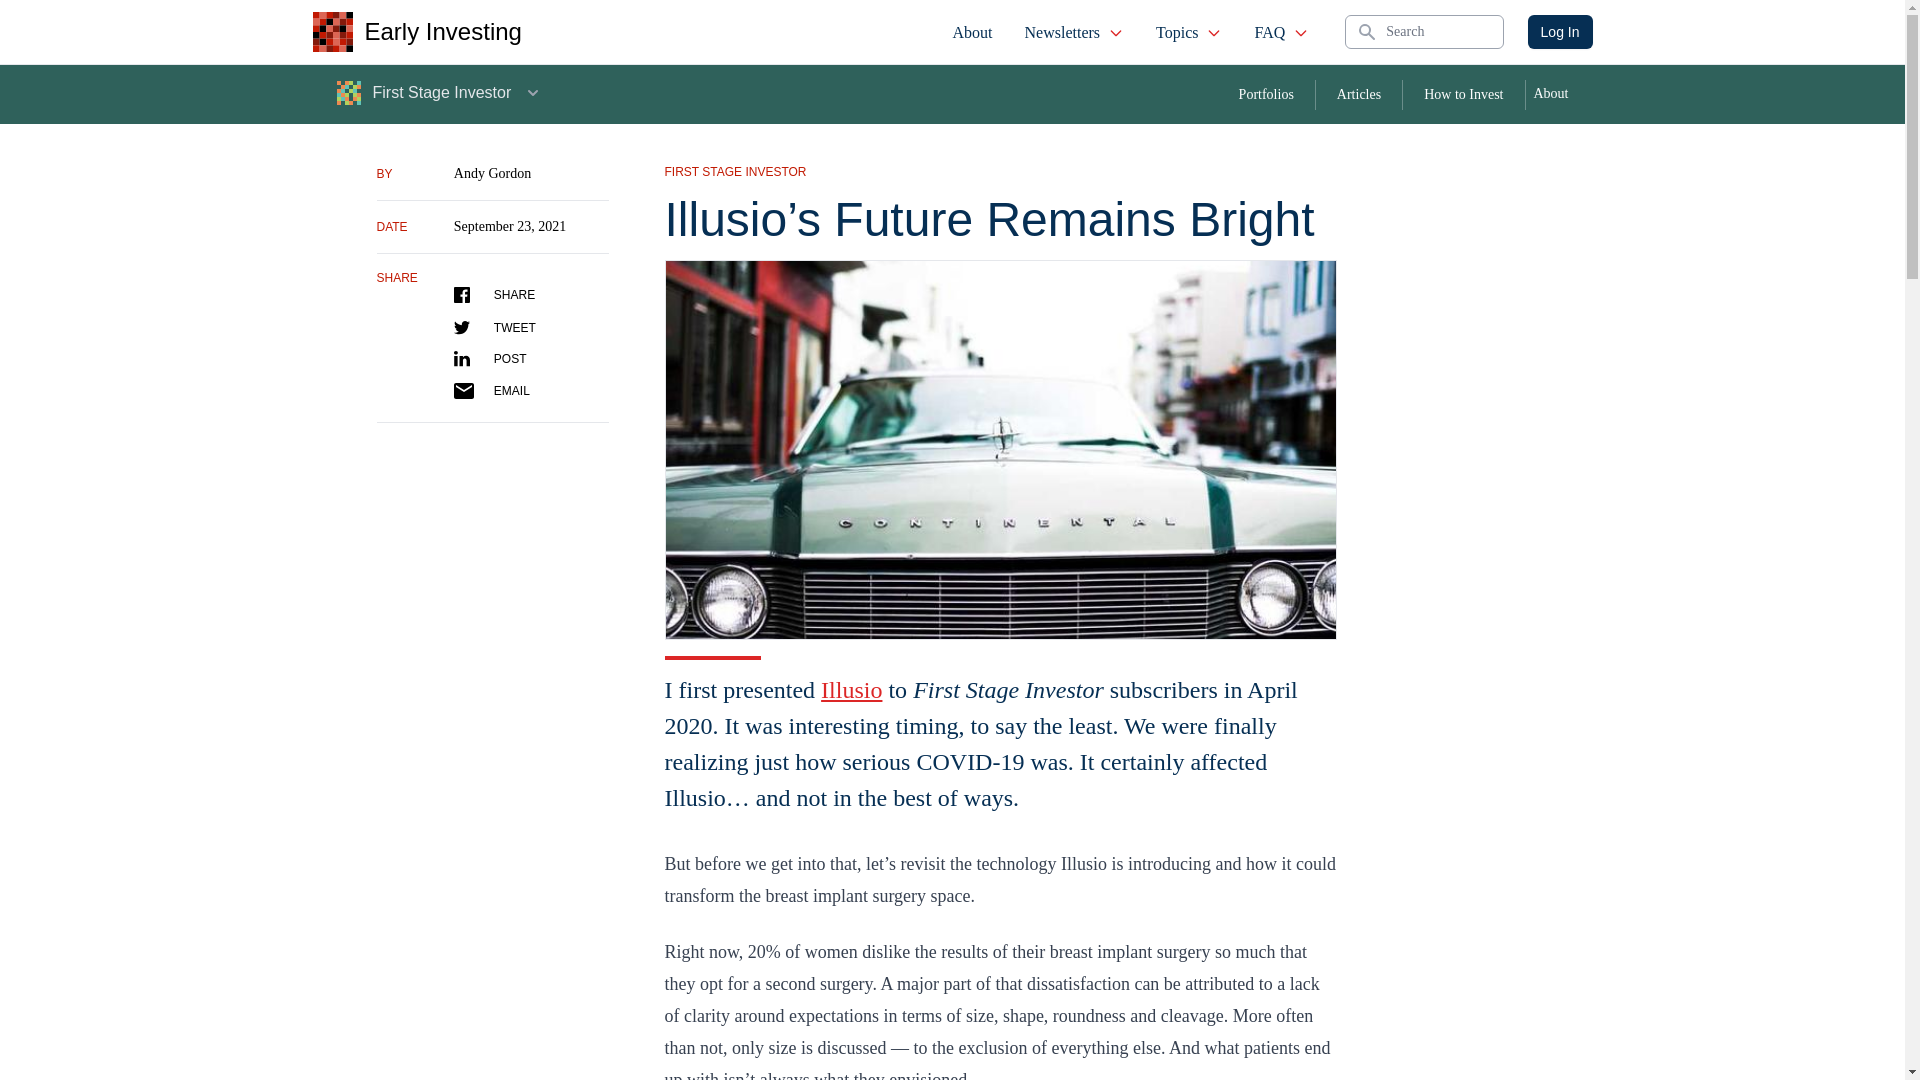  I want to click on Log In, so click(1560, 32).